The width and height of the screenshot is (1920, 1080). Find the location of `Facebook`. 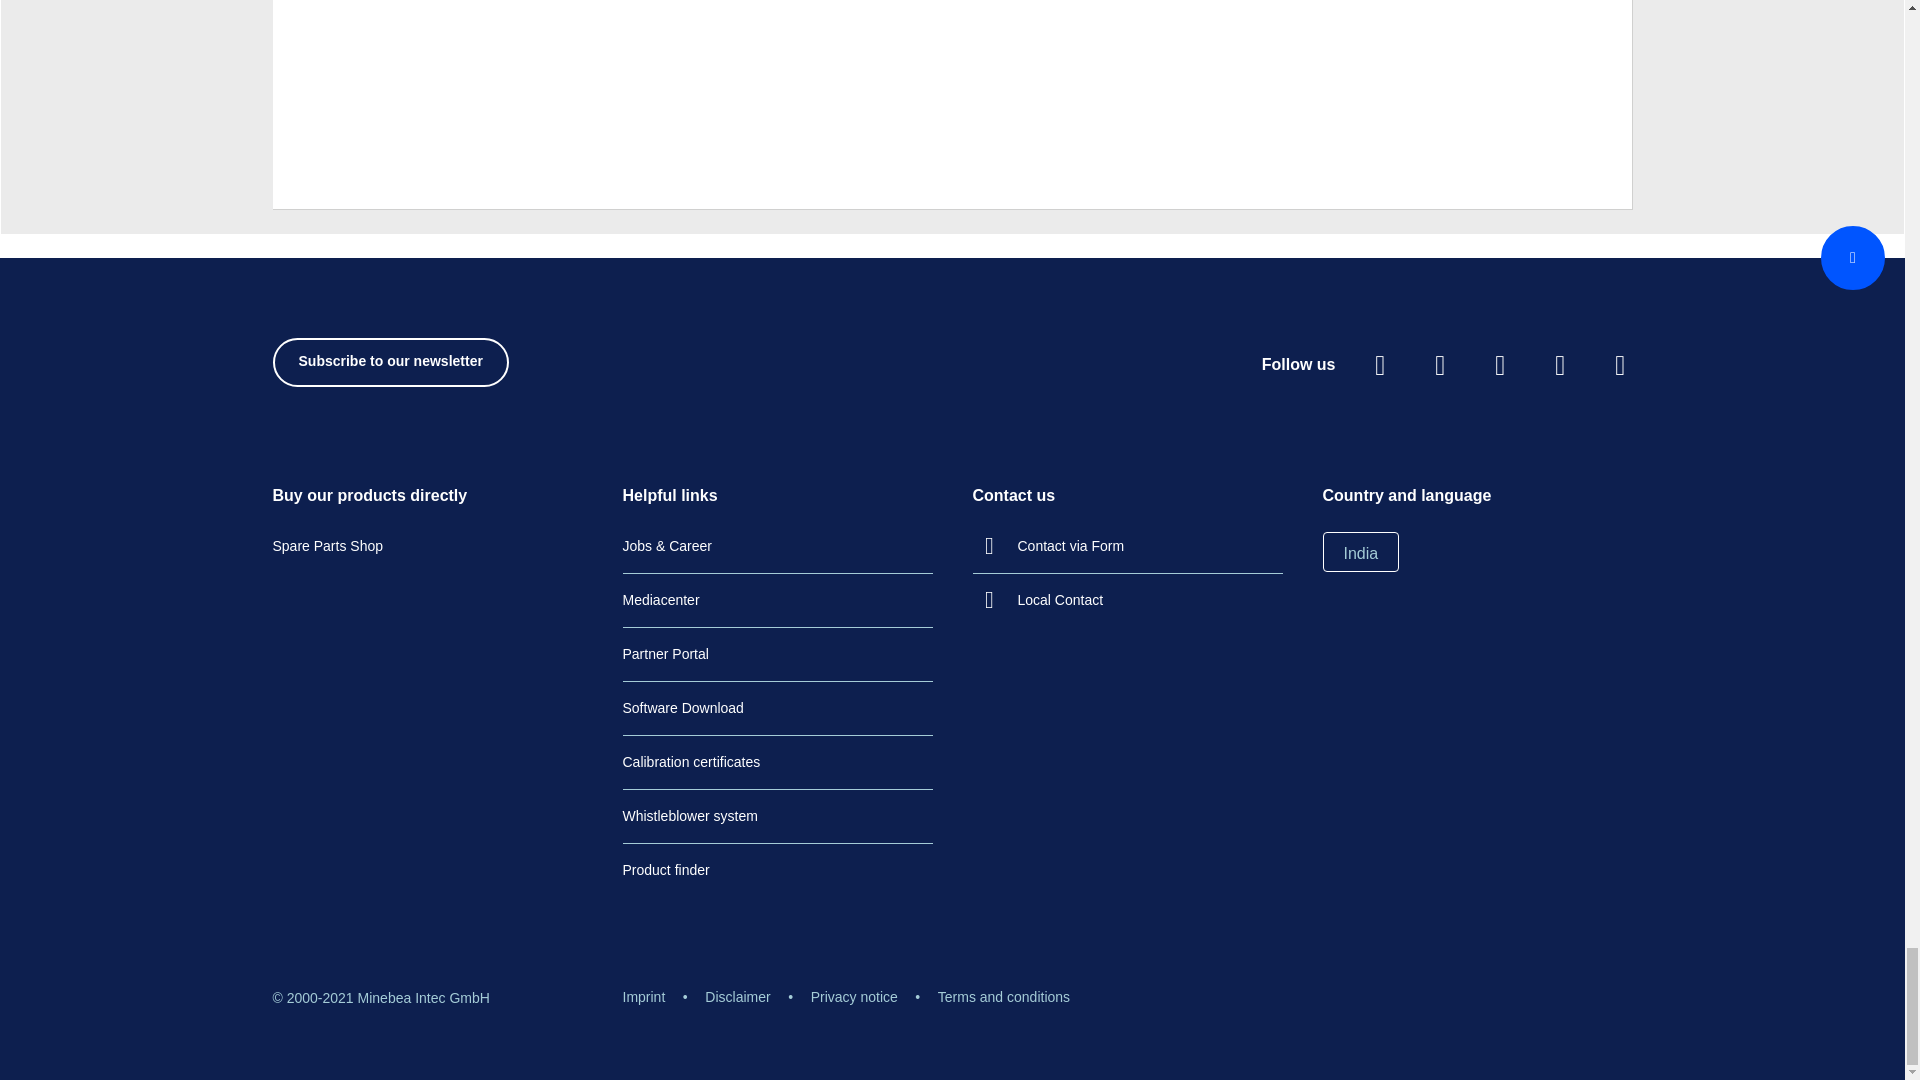

Facebook is located at coordinates (1379, 365).